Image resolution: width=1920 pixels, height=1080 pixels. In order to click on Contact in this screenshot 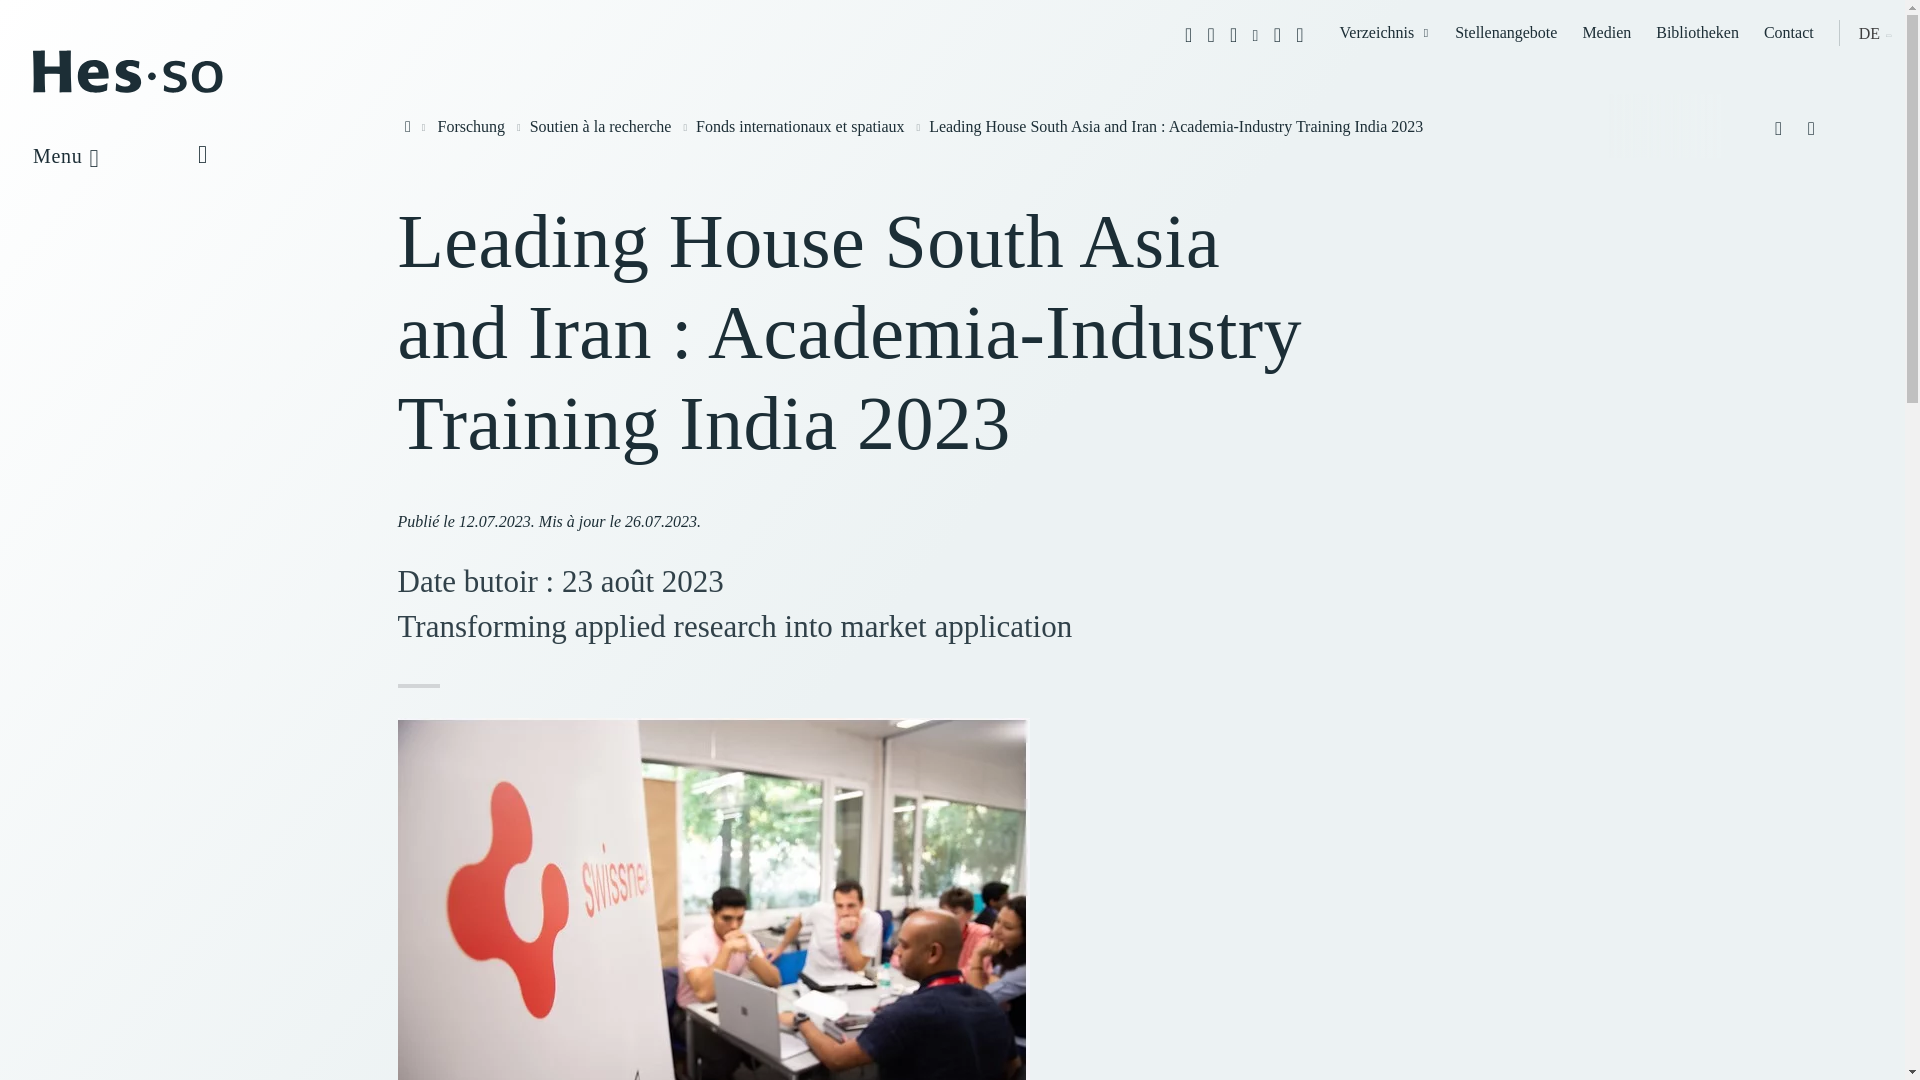, I will do `click(1789, 32)`.